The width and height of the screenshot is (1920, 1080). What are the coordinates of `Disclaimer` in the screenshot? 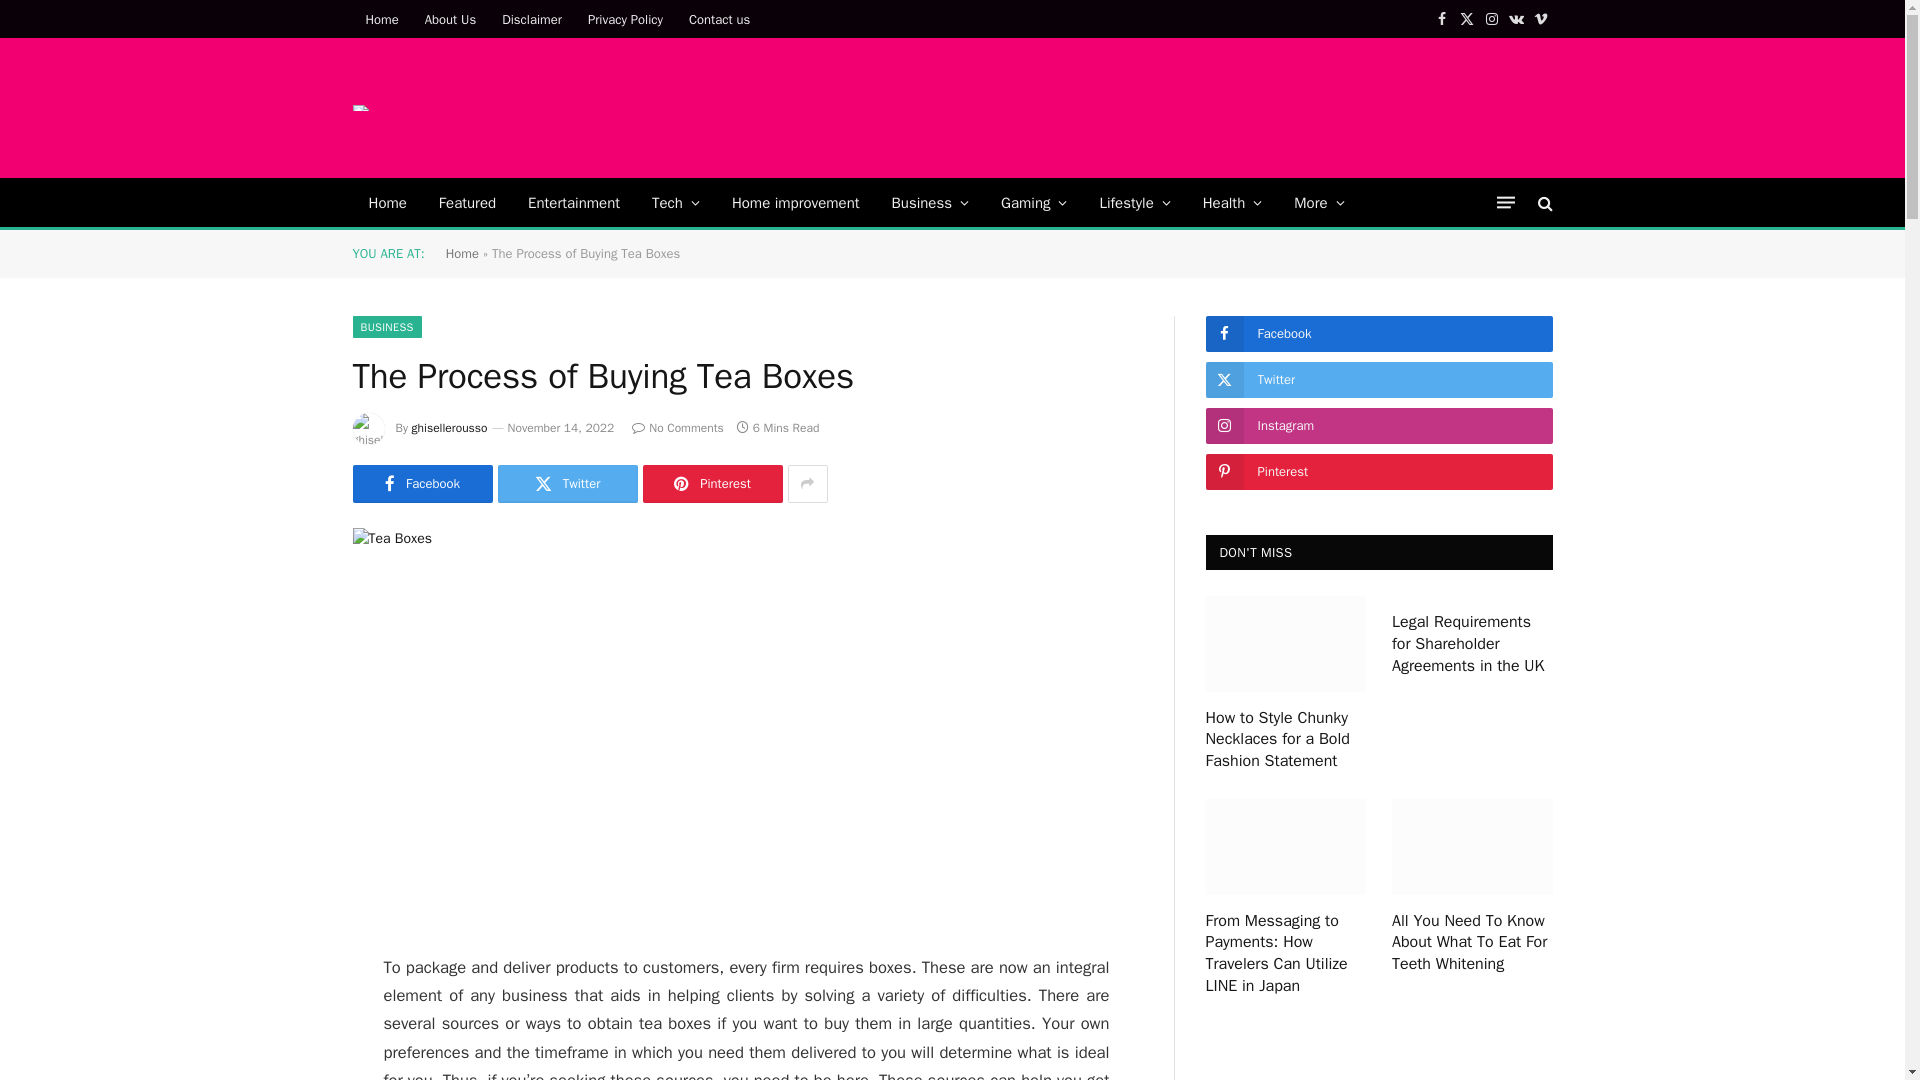 It's located at (532, 18).